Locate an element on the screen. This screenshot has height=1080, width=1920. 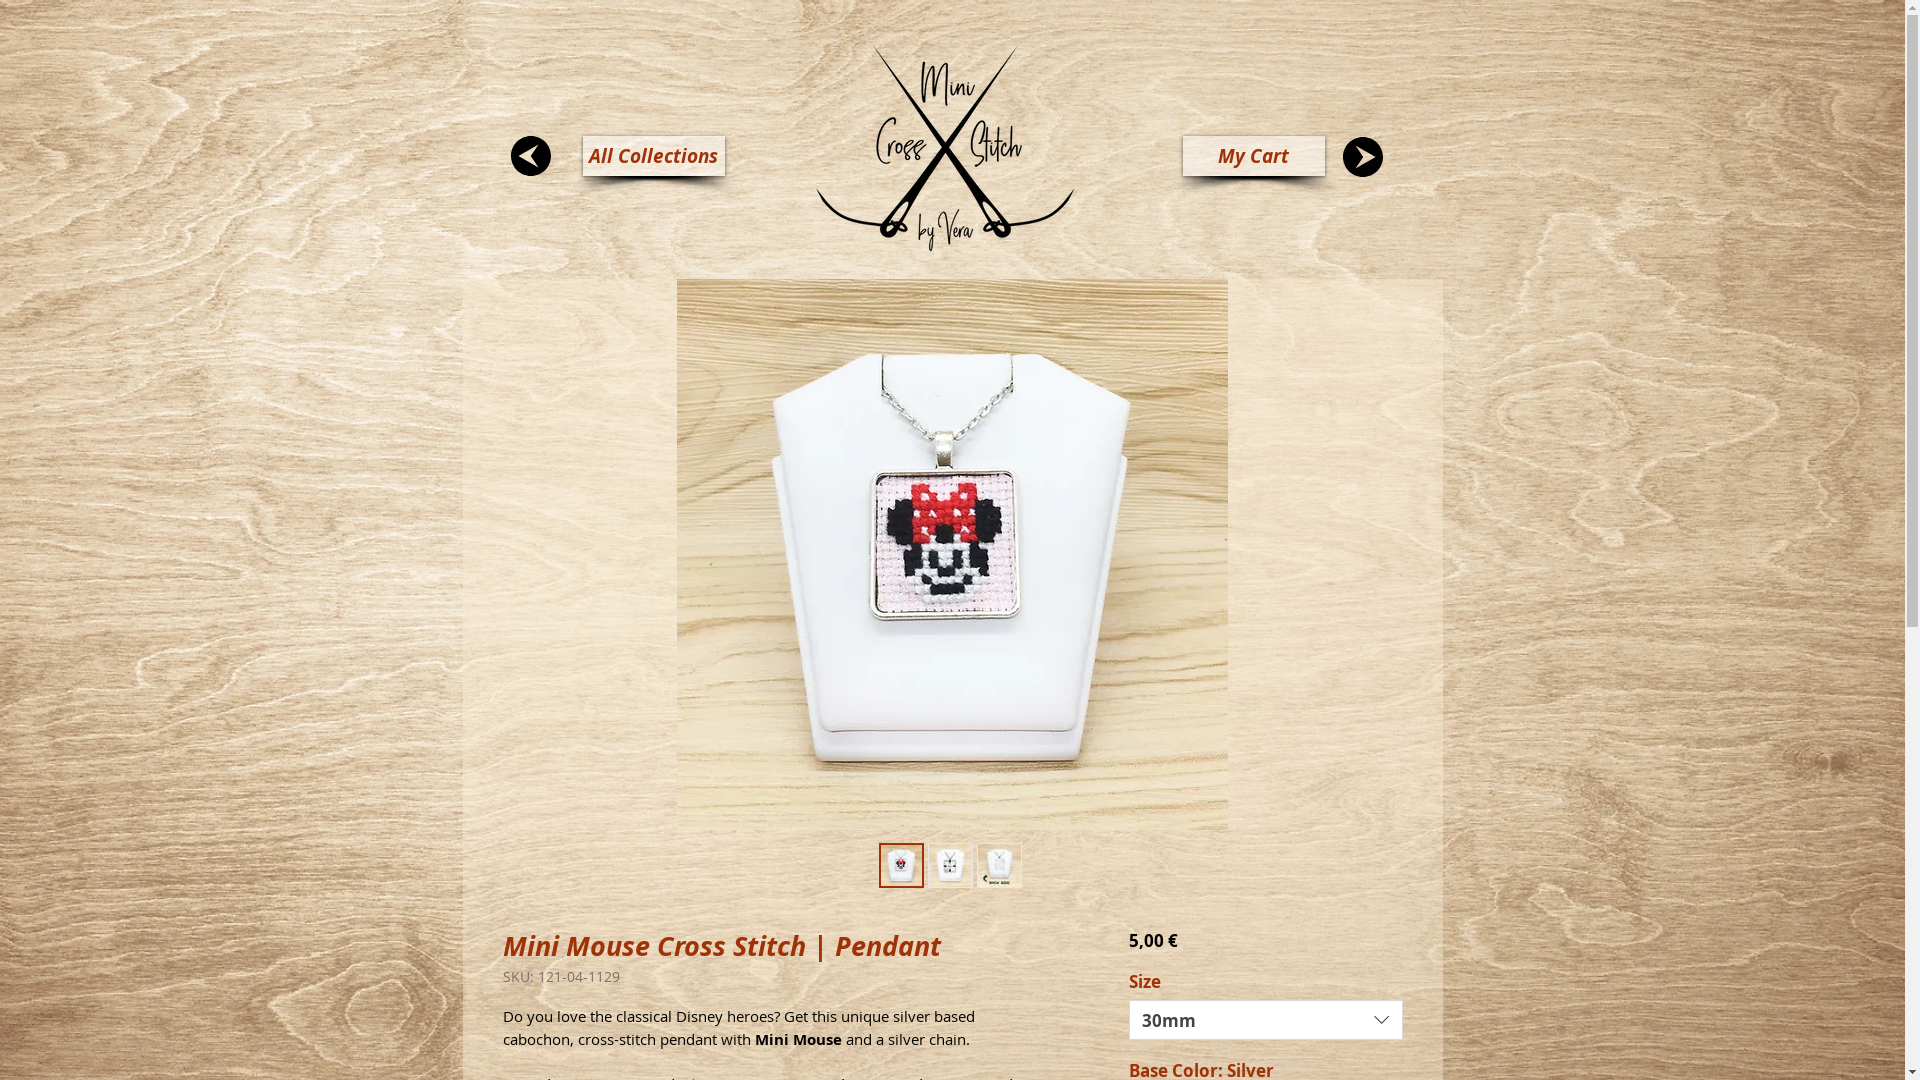
30mm is located at coordinates (1266, 1020).